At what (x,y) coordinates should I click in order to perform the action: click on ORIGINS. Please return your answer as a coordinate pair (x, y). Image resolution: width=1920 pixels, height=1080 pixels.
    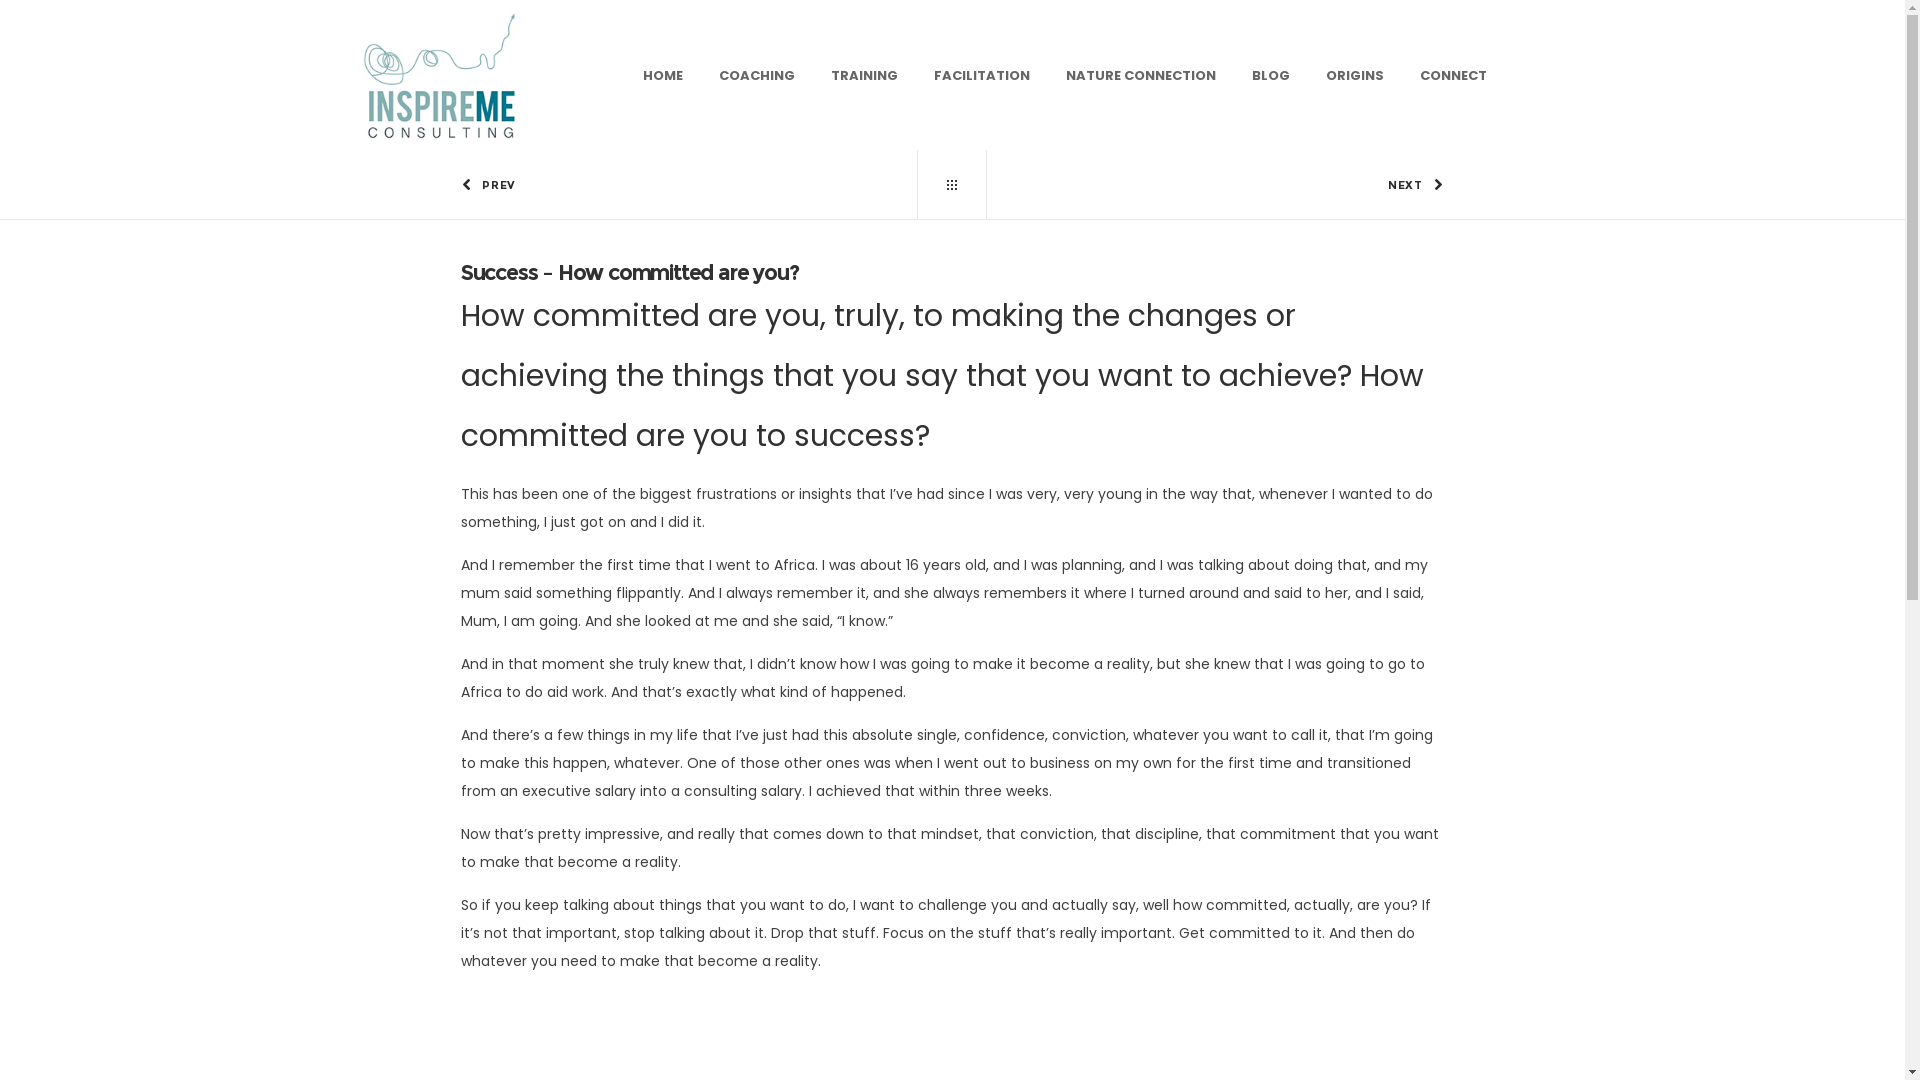
    Looking at the image, I should click on (1355, 76).